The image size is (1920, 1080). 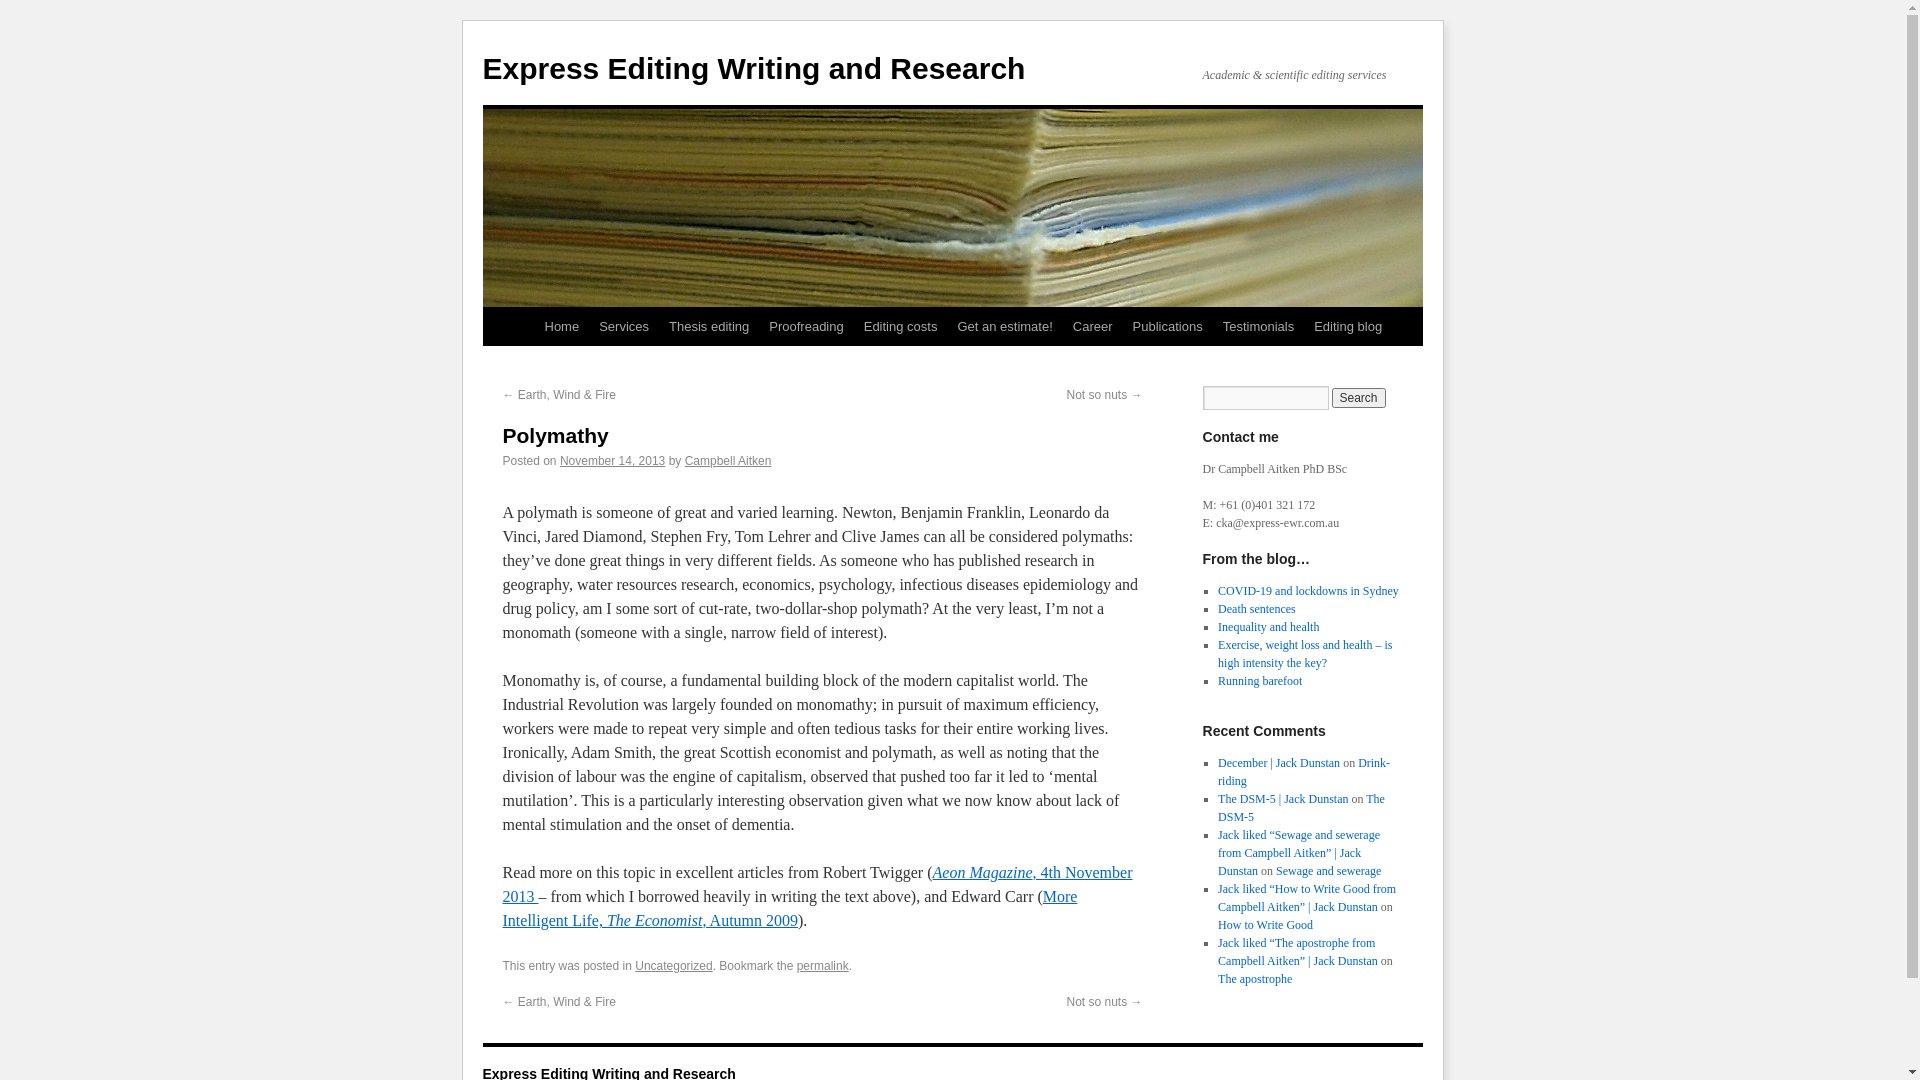 I want to click on Publications, so click(x=1168, y=327).